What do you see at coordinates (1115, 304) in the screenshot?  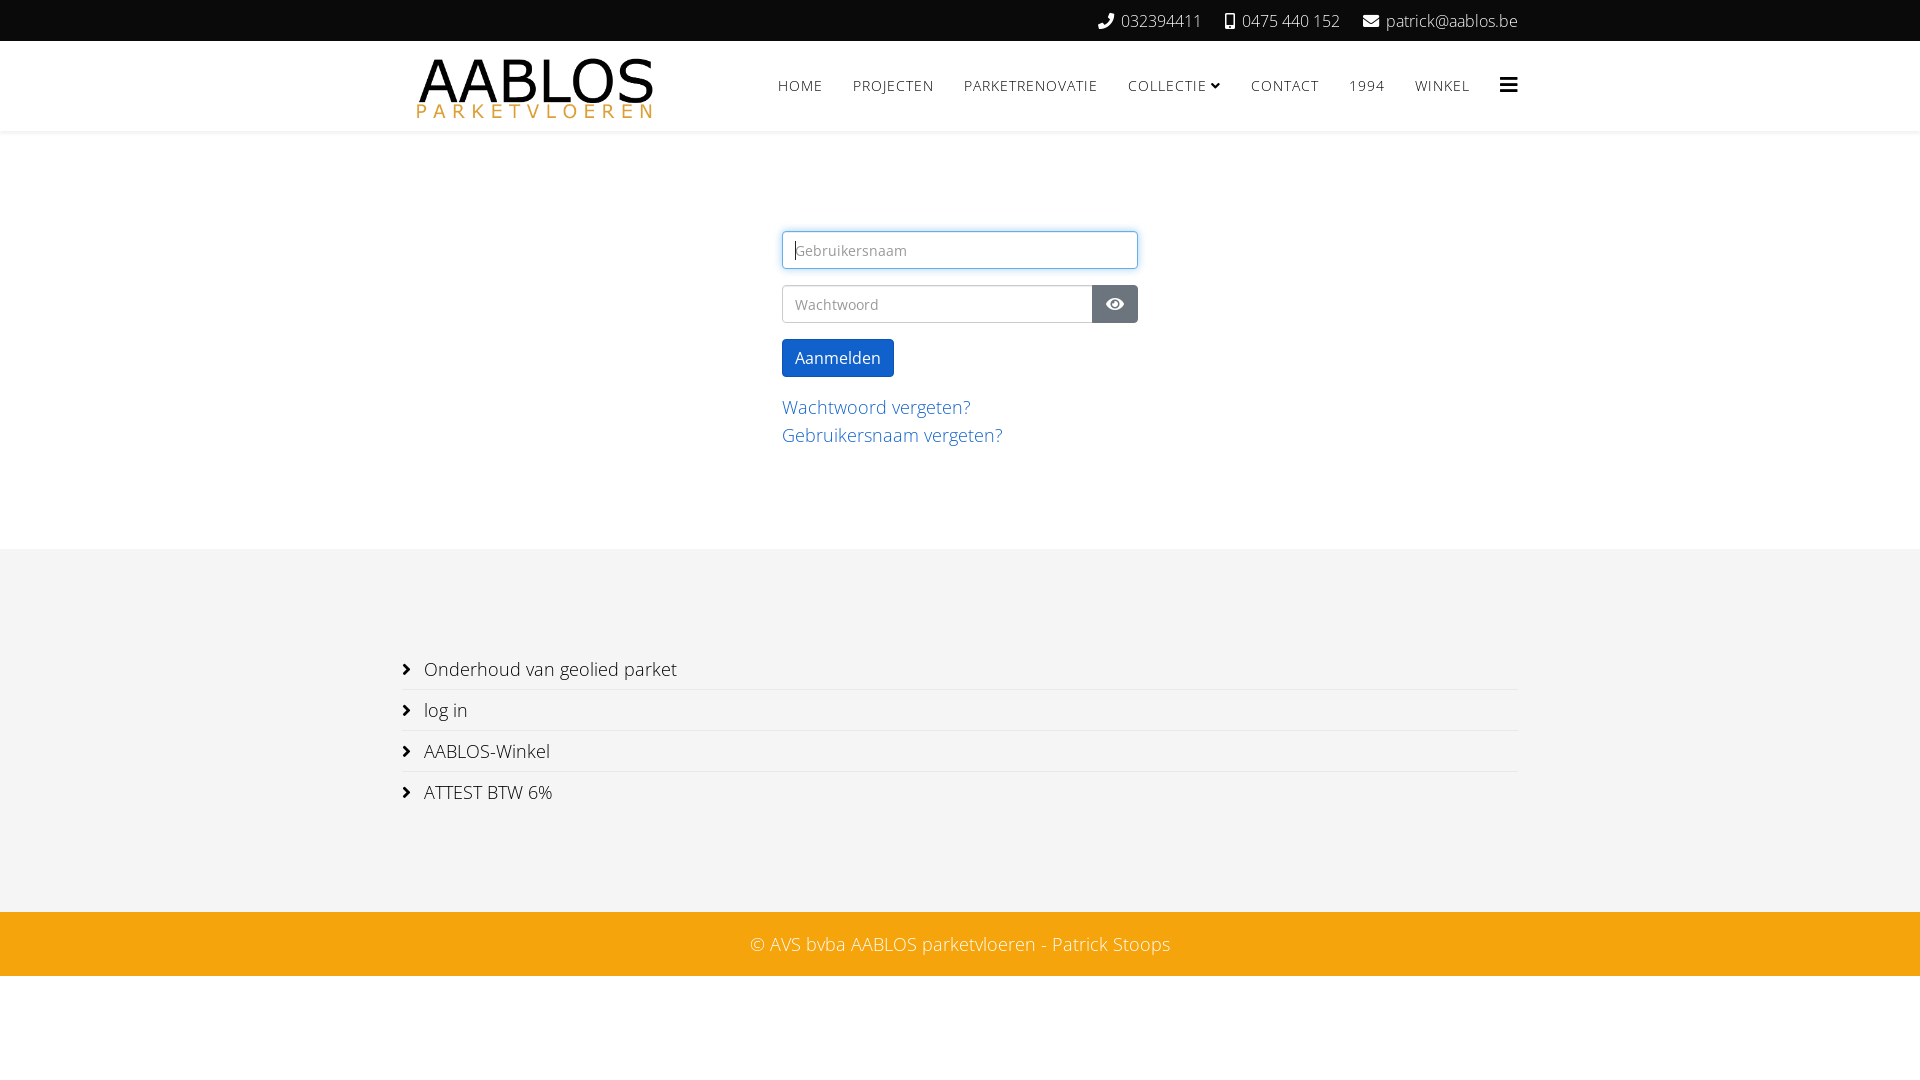 I see `Toon wachtwoord` at bounding box center [1115, 304].